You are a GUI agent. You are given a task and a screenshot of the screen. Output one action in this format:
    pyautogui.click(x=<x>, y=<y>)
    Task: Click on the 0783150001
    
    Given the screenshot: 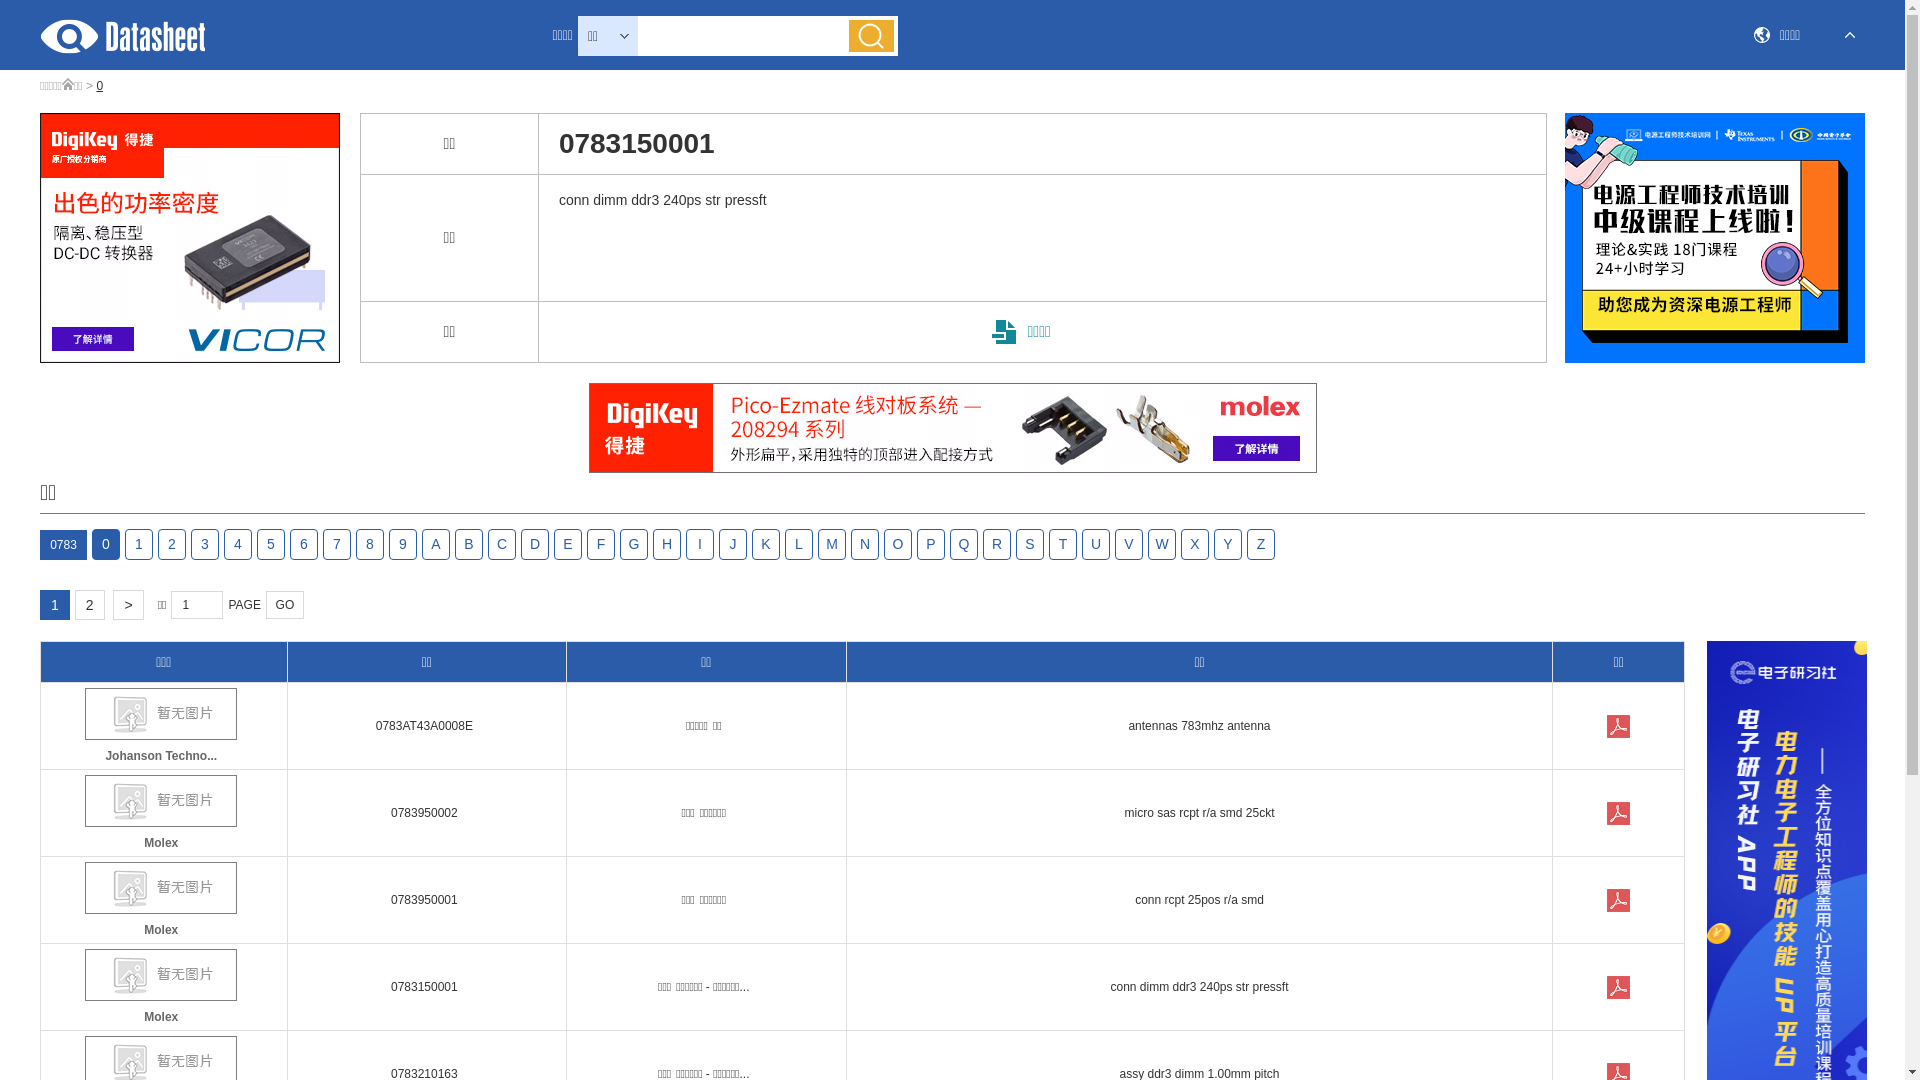 What is the action you would take?
    pyautogui.click(x=1619, y=988)
    